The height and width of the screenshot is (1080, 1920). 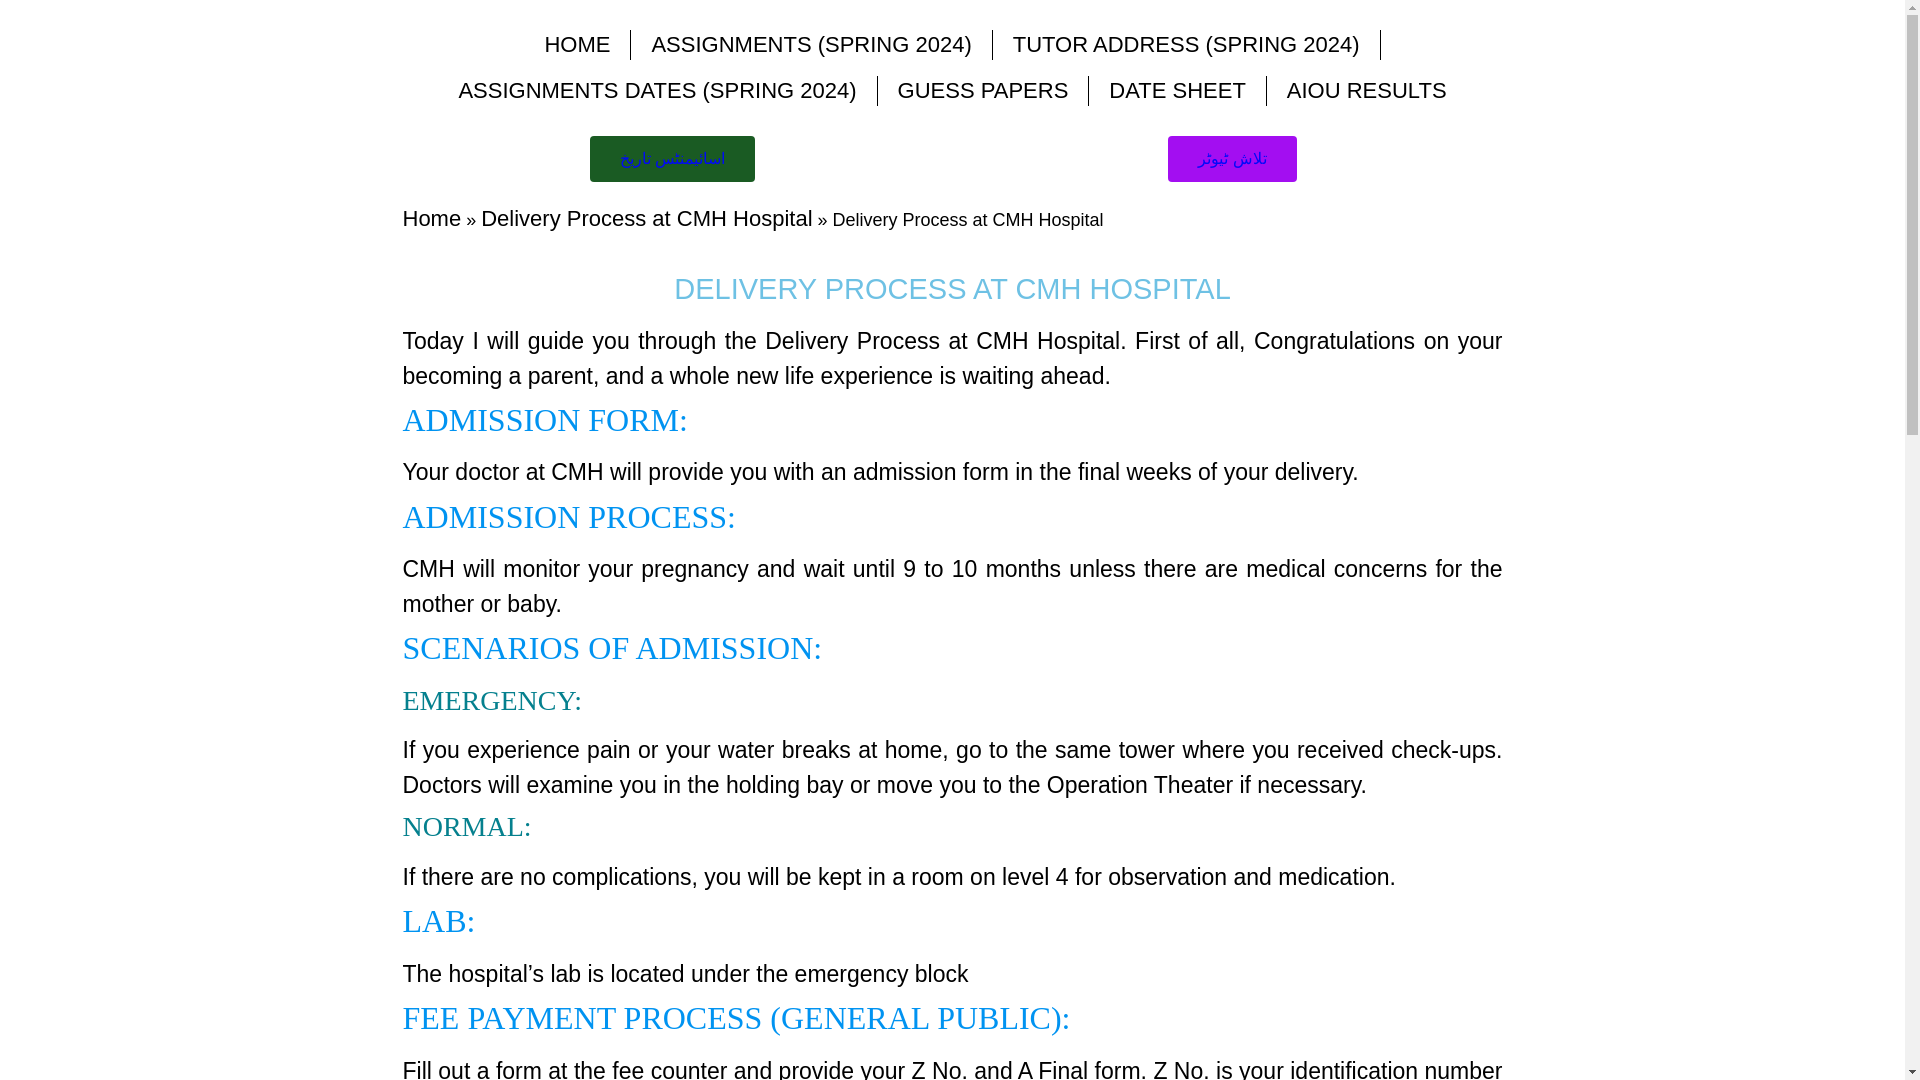 What do you see at coordinates (1366, 91) in the screenshot?
I see `AIOU RESULTS` at bounding box center [1366, 91].